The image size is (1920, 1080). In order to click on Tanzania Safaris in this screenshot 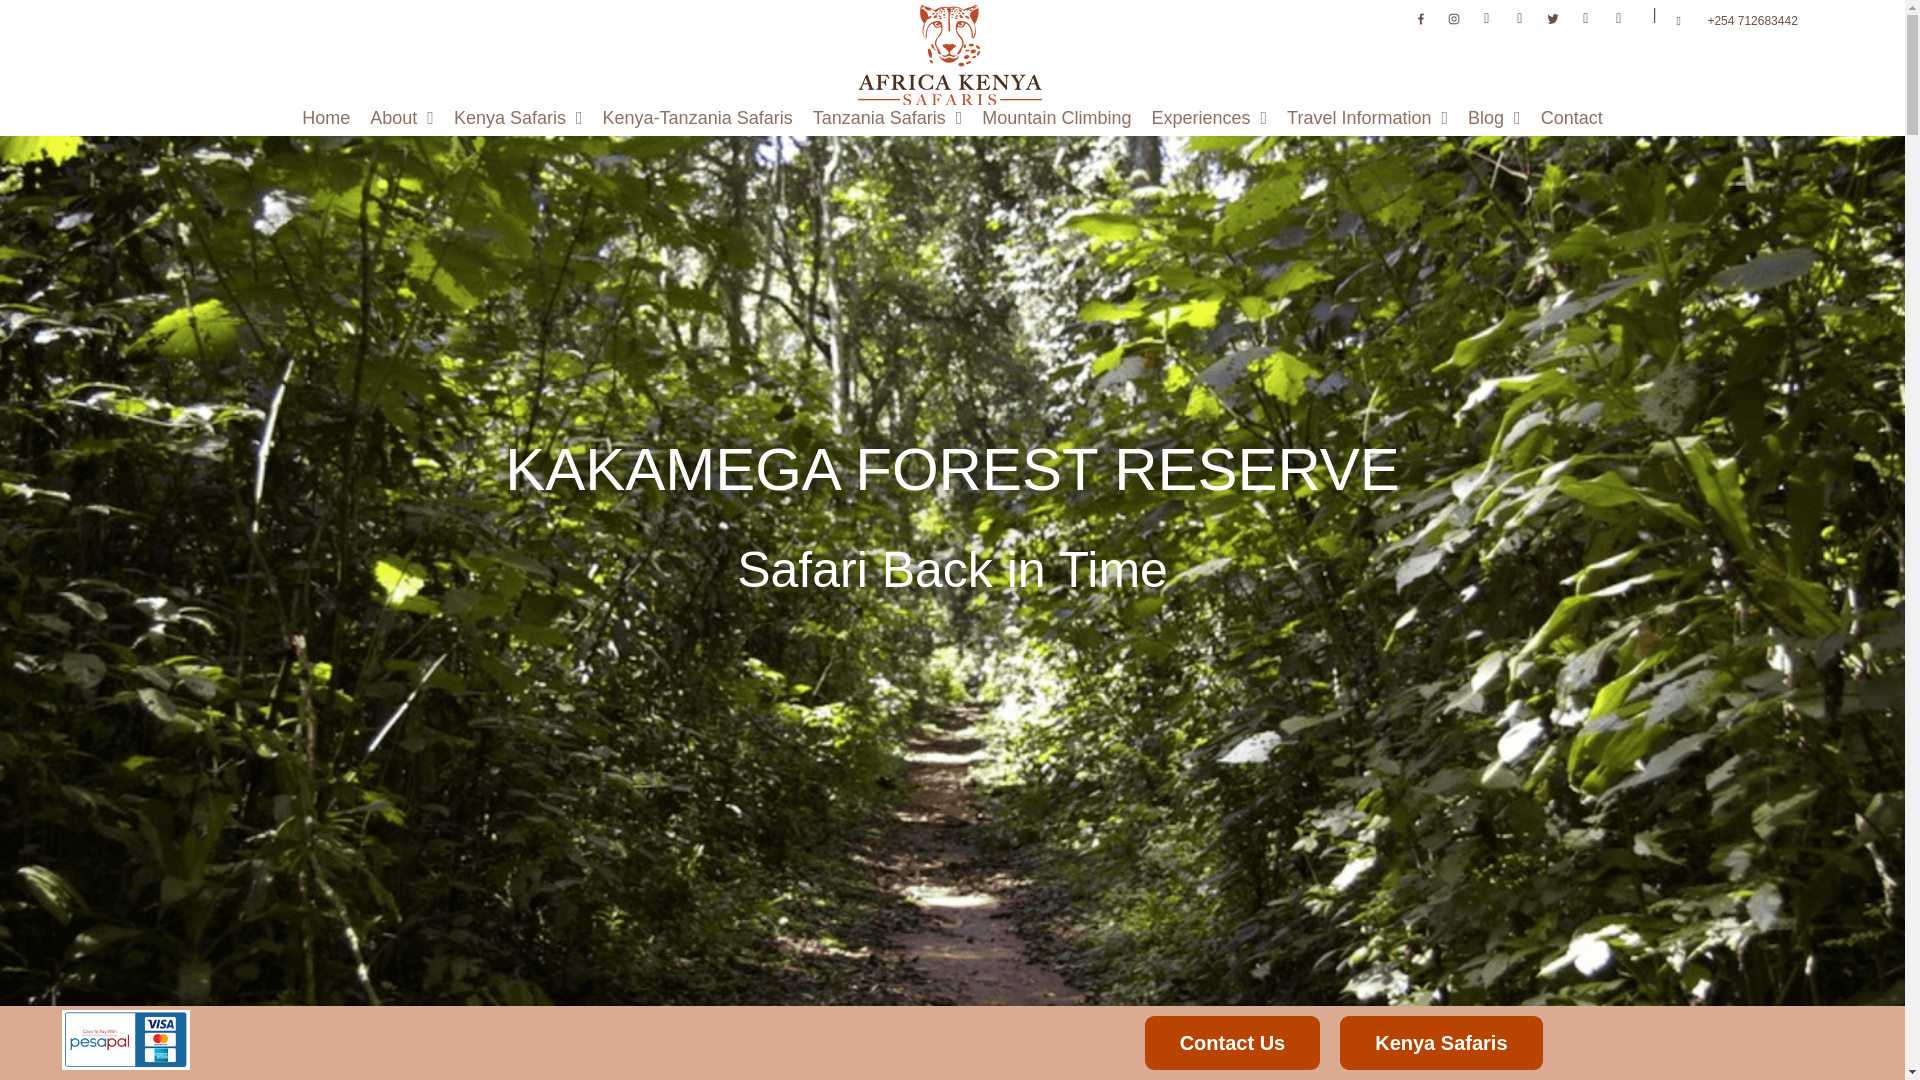, I will do `click(888, 117)`.